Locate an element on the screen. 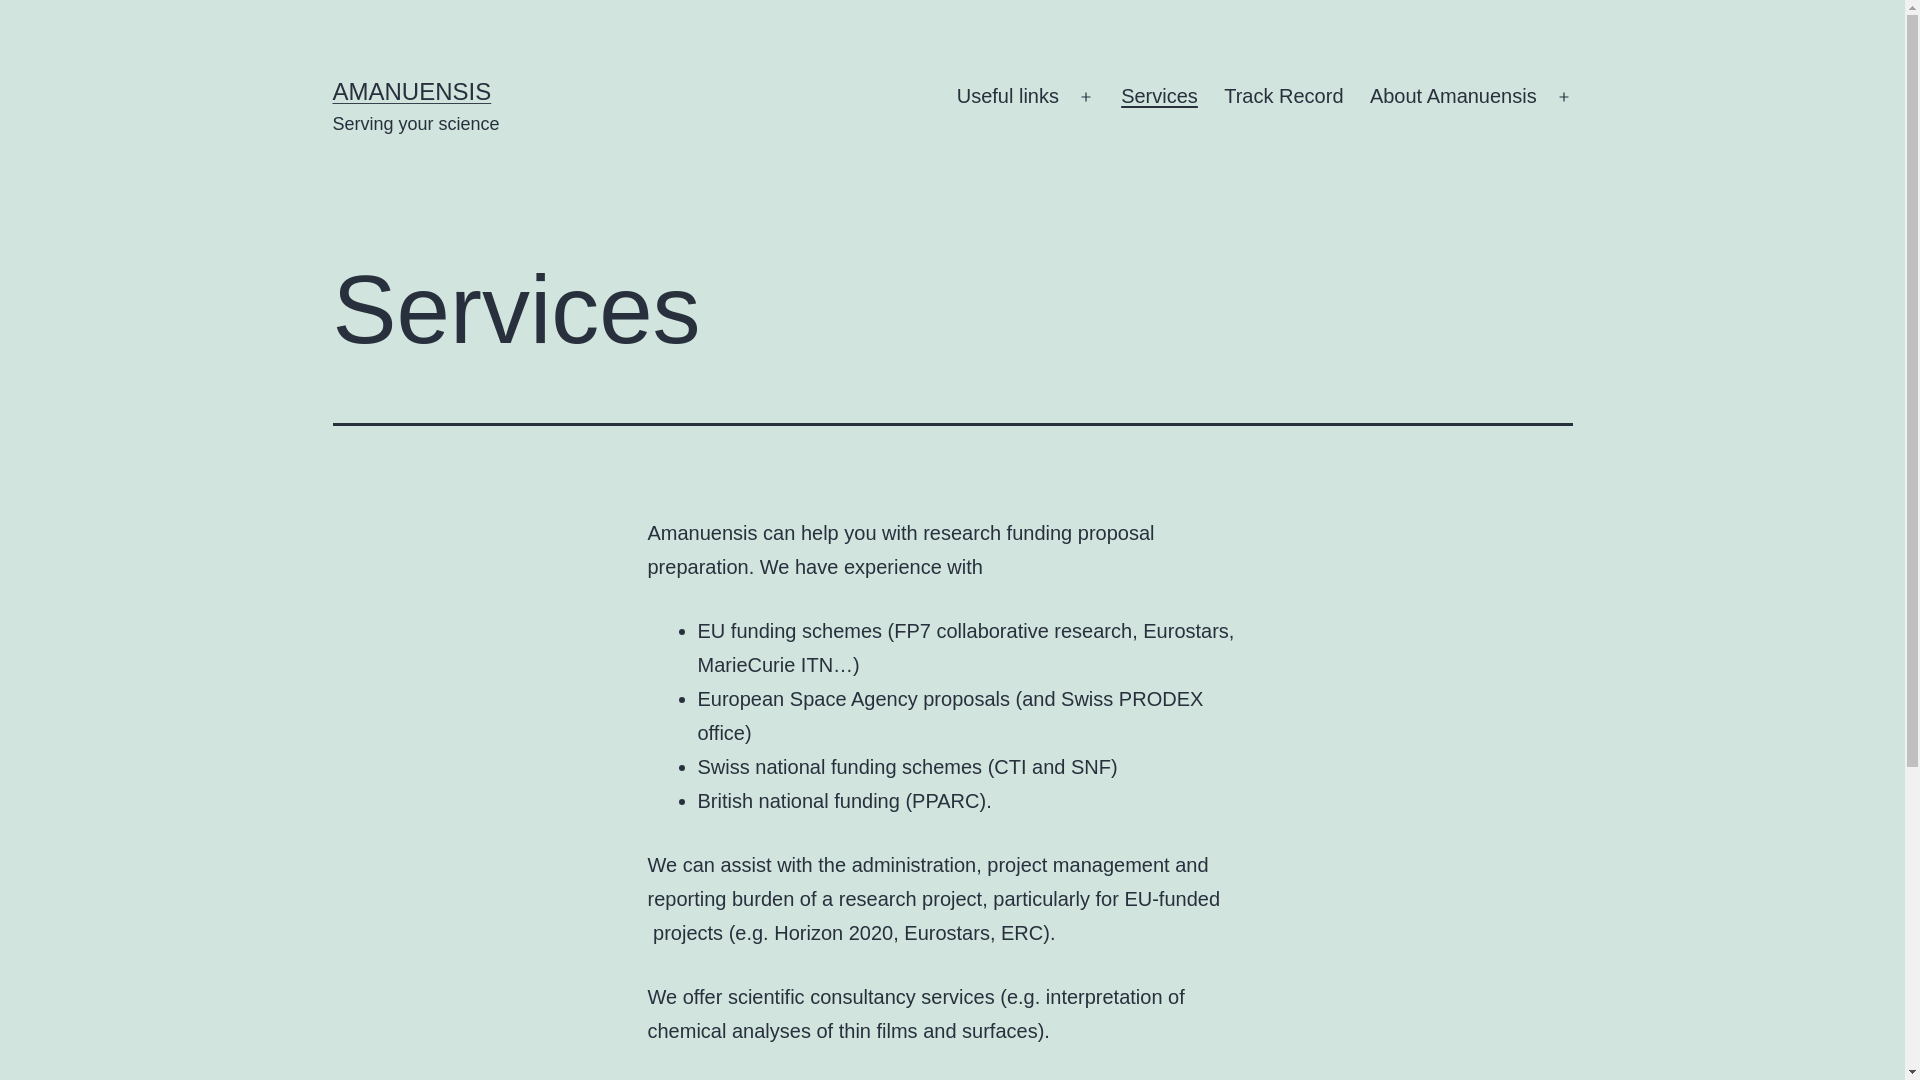 Image resolution: width=1920 pixels, height=1080 pixels. Services is located at coordinates (1160, 97).